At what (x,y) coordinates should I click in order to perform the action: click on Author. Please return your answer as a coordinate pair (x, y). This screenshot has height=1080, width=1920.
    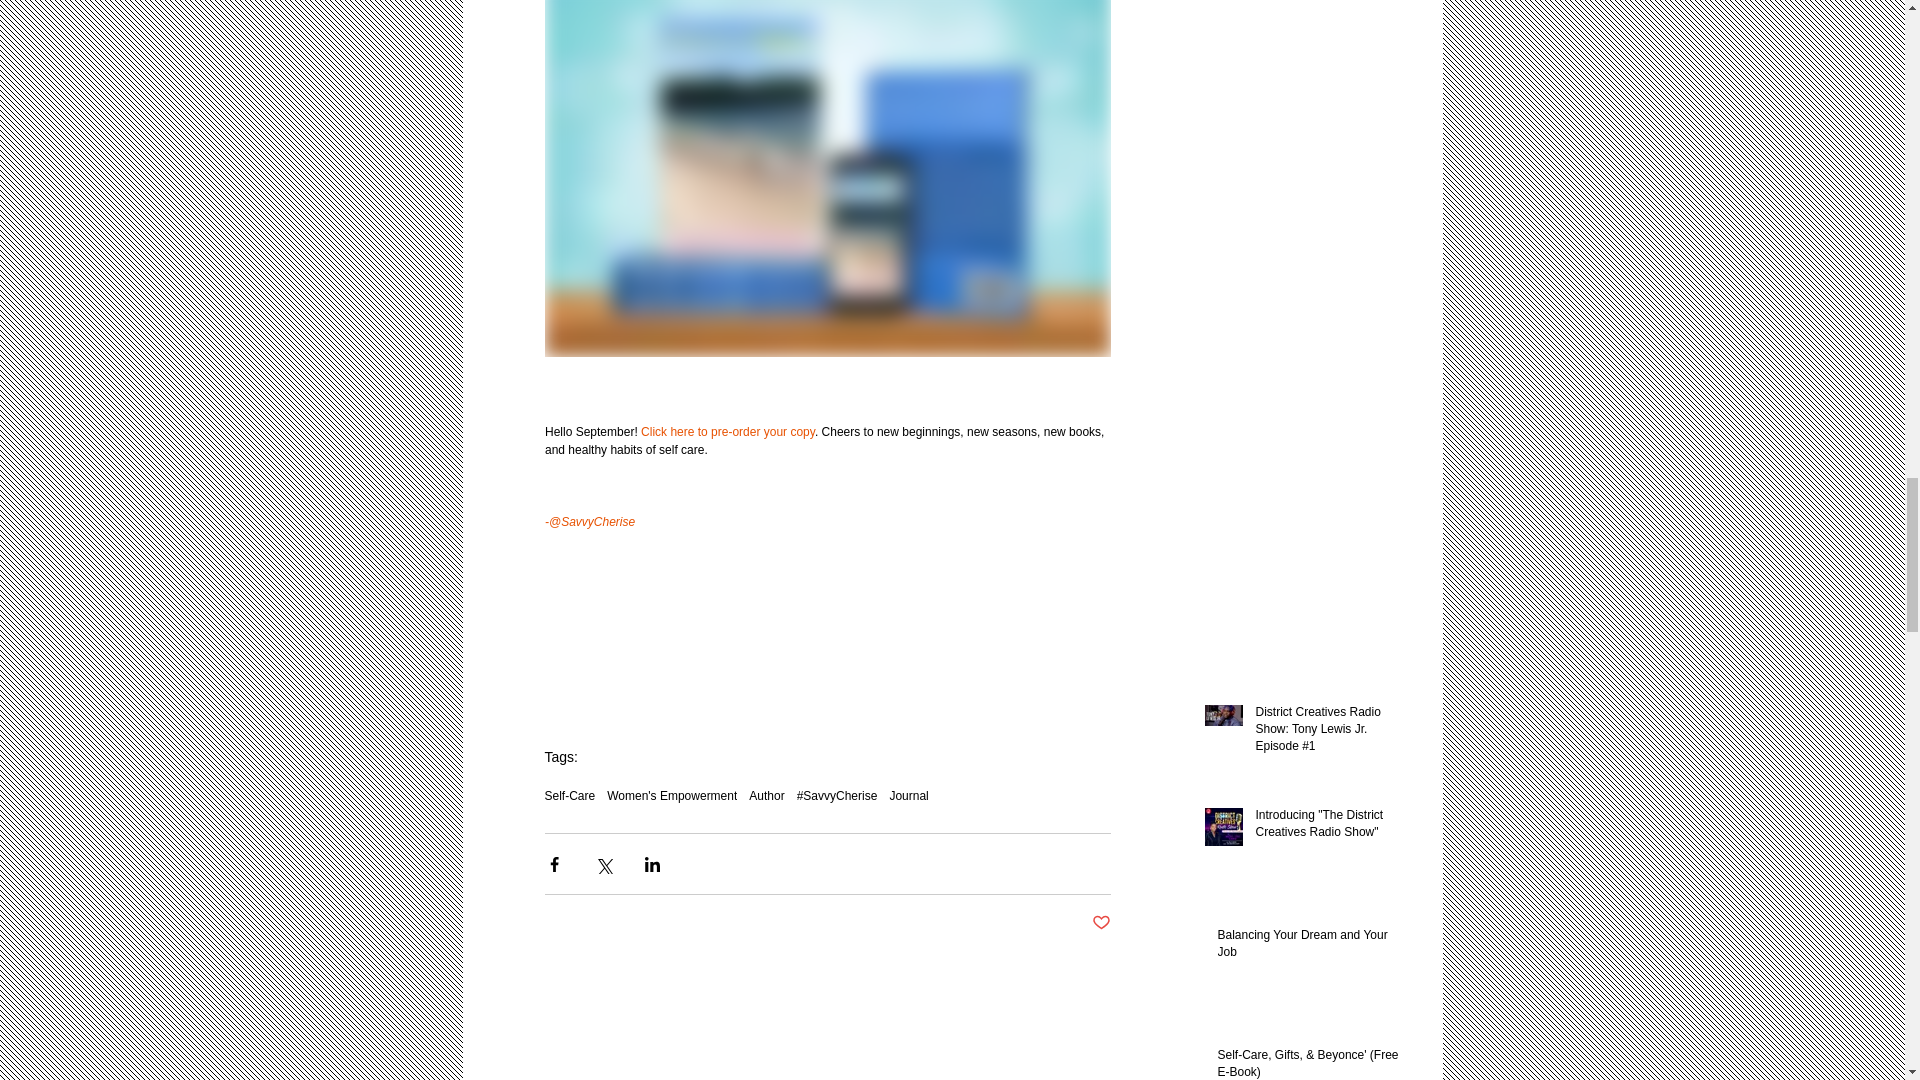
    Looking at the image, I should click on (766, 796).